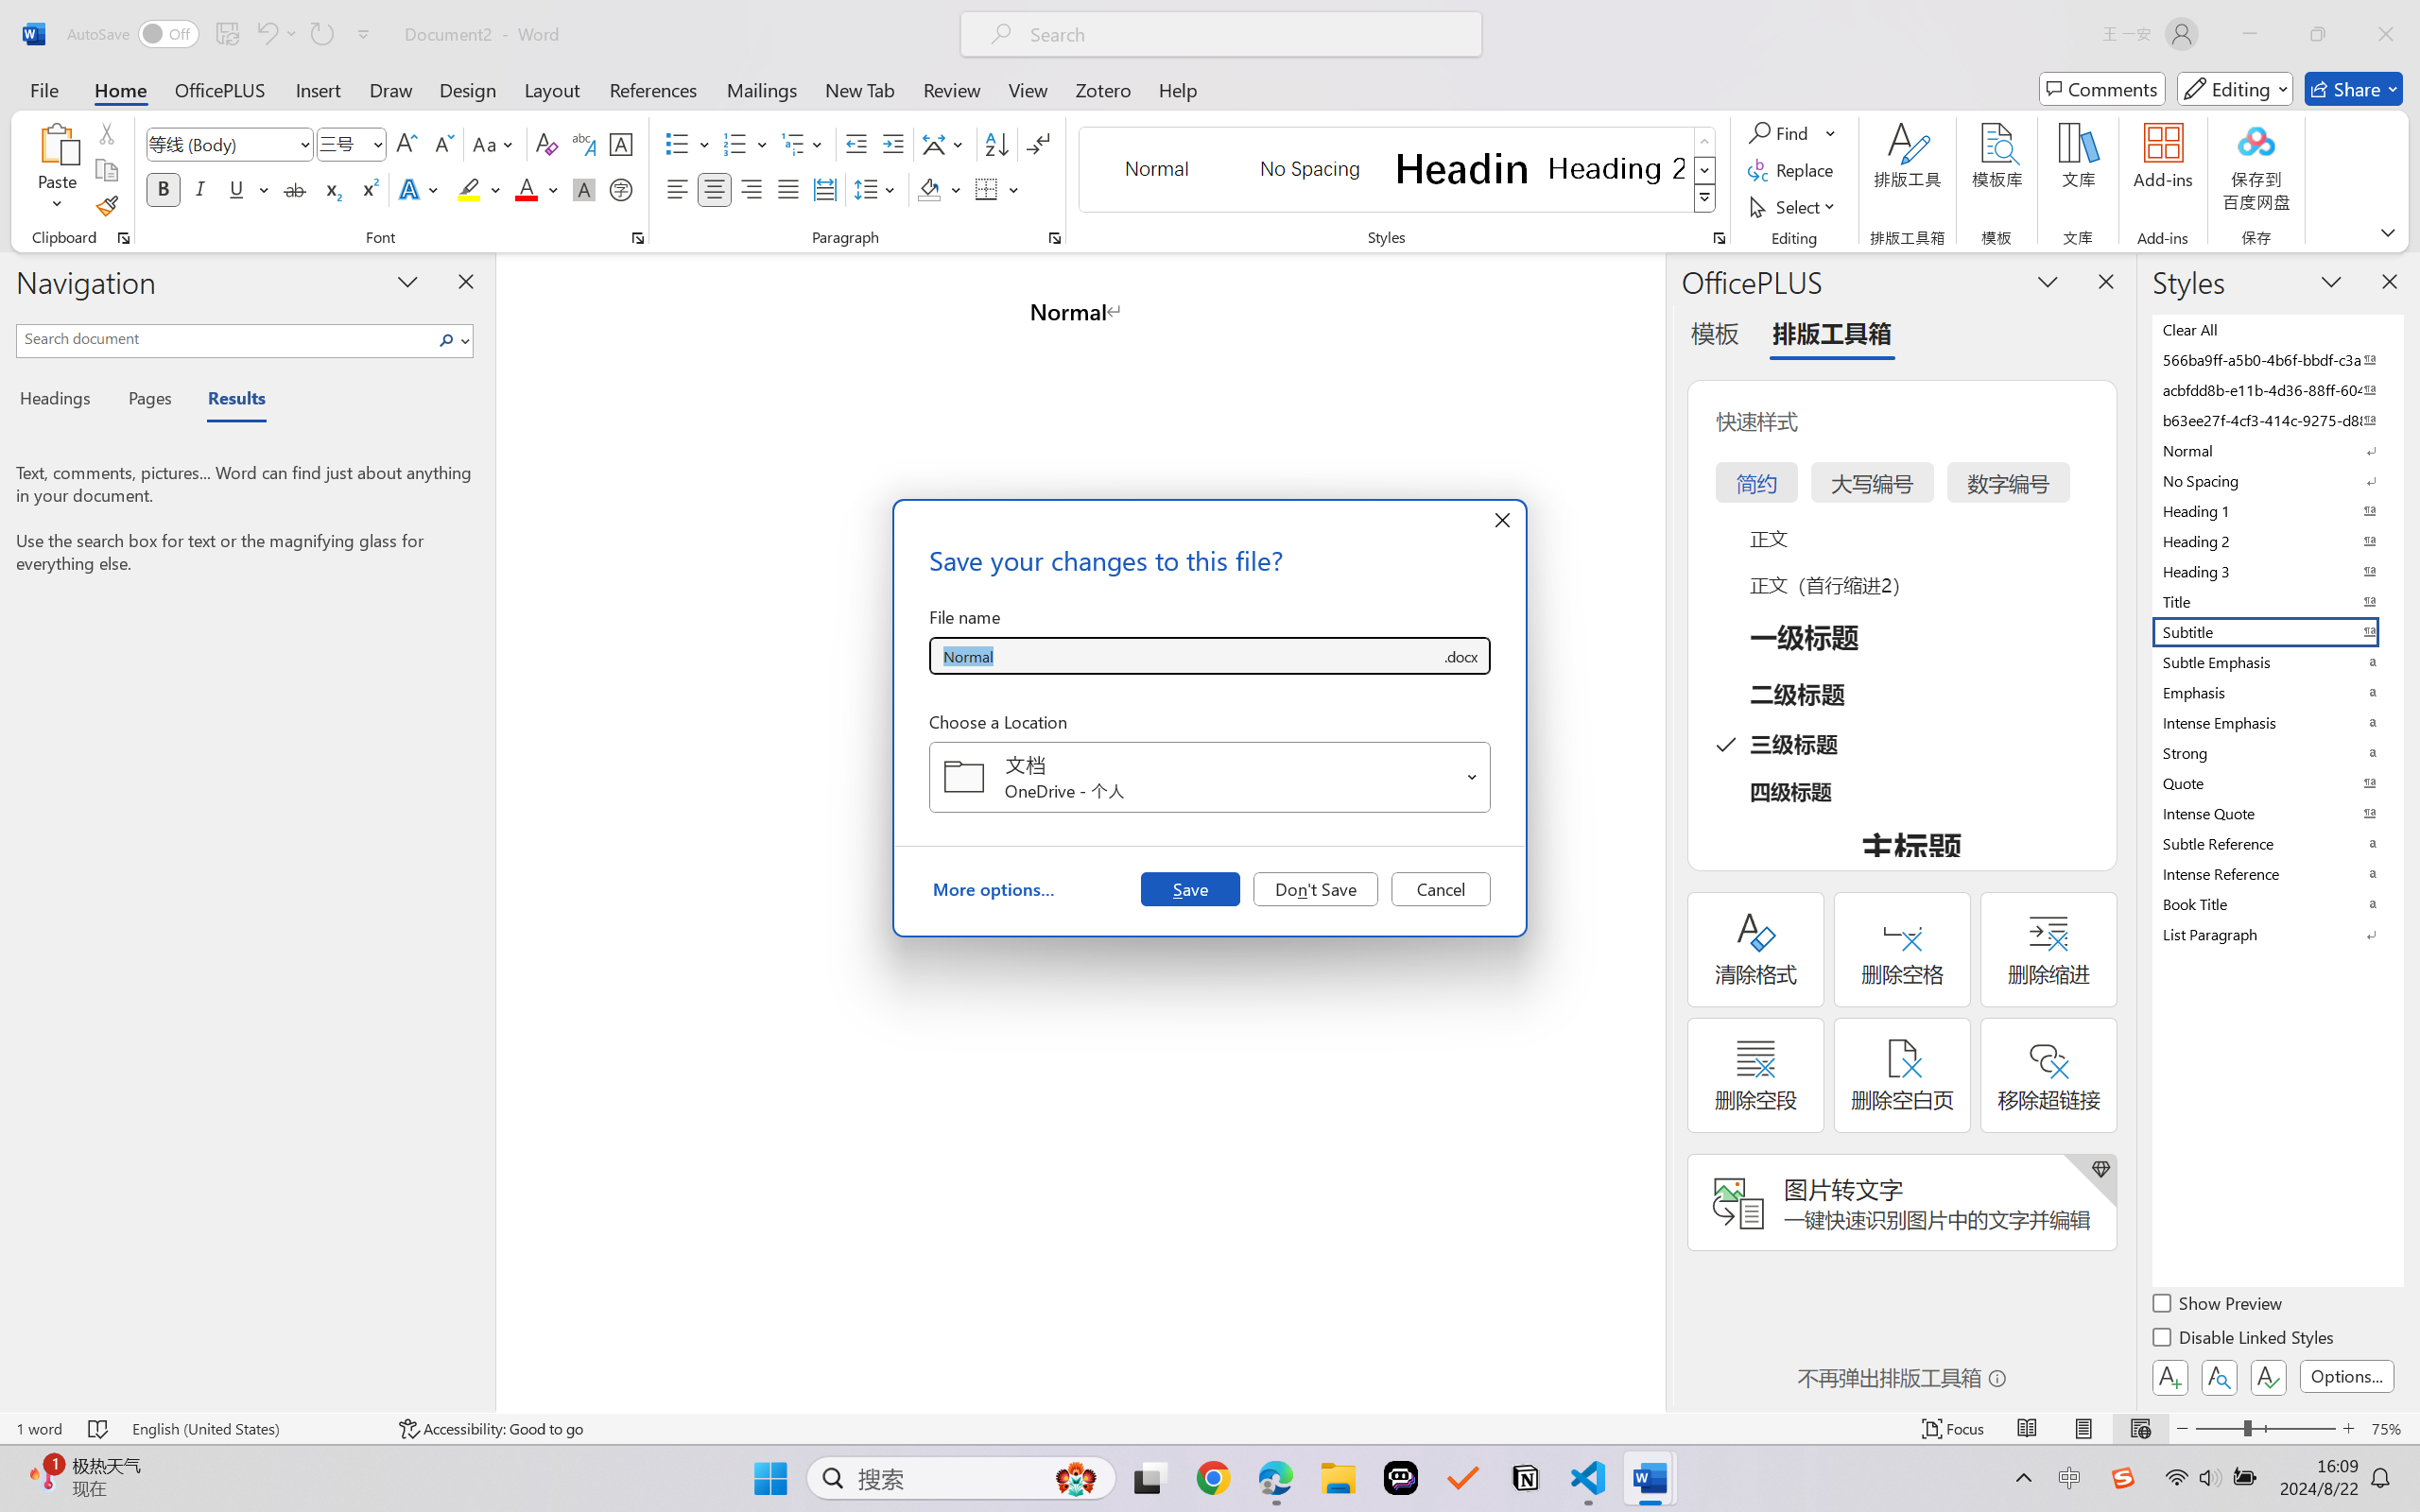  Describe the element at coordinates (747, 144) in the screenshot. I see `Numbering` at that location.